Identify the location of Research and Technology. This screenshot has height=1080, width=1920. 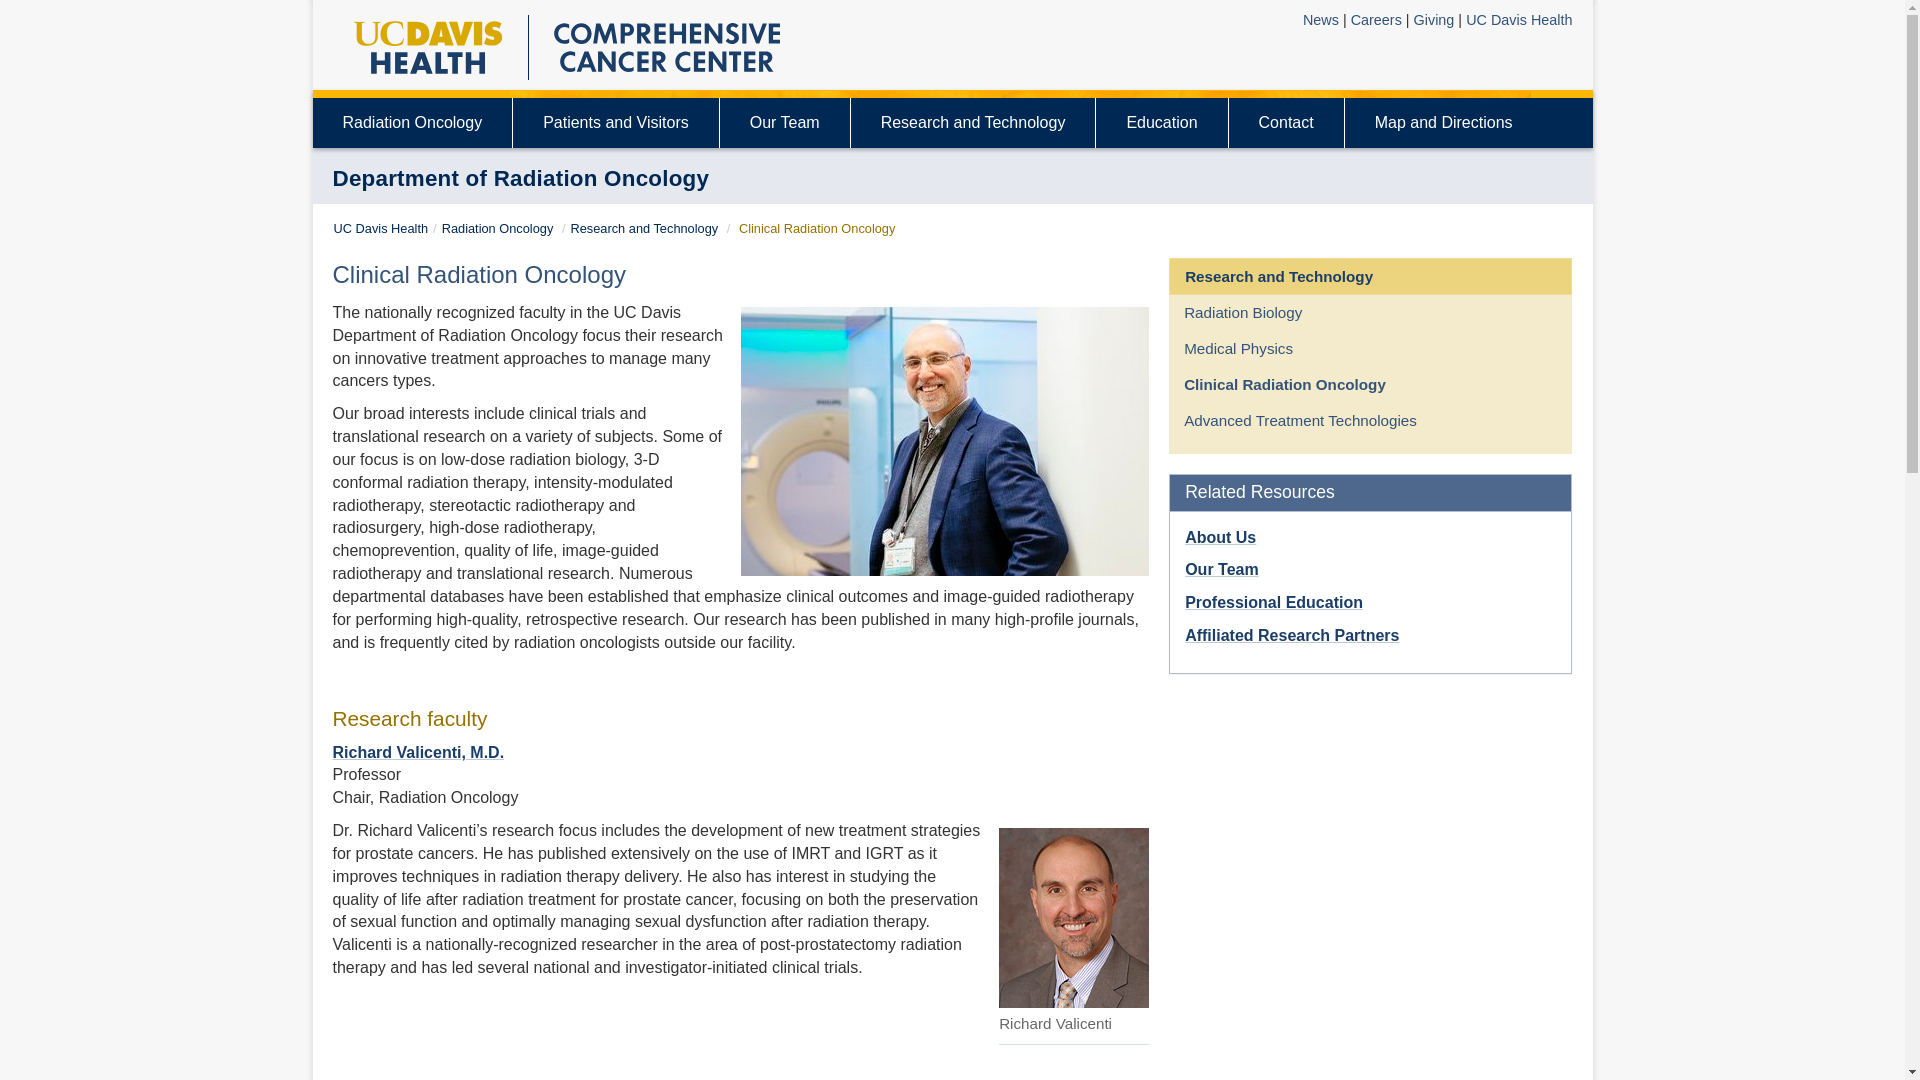
(644, 228).